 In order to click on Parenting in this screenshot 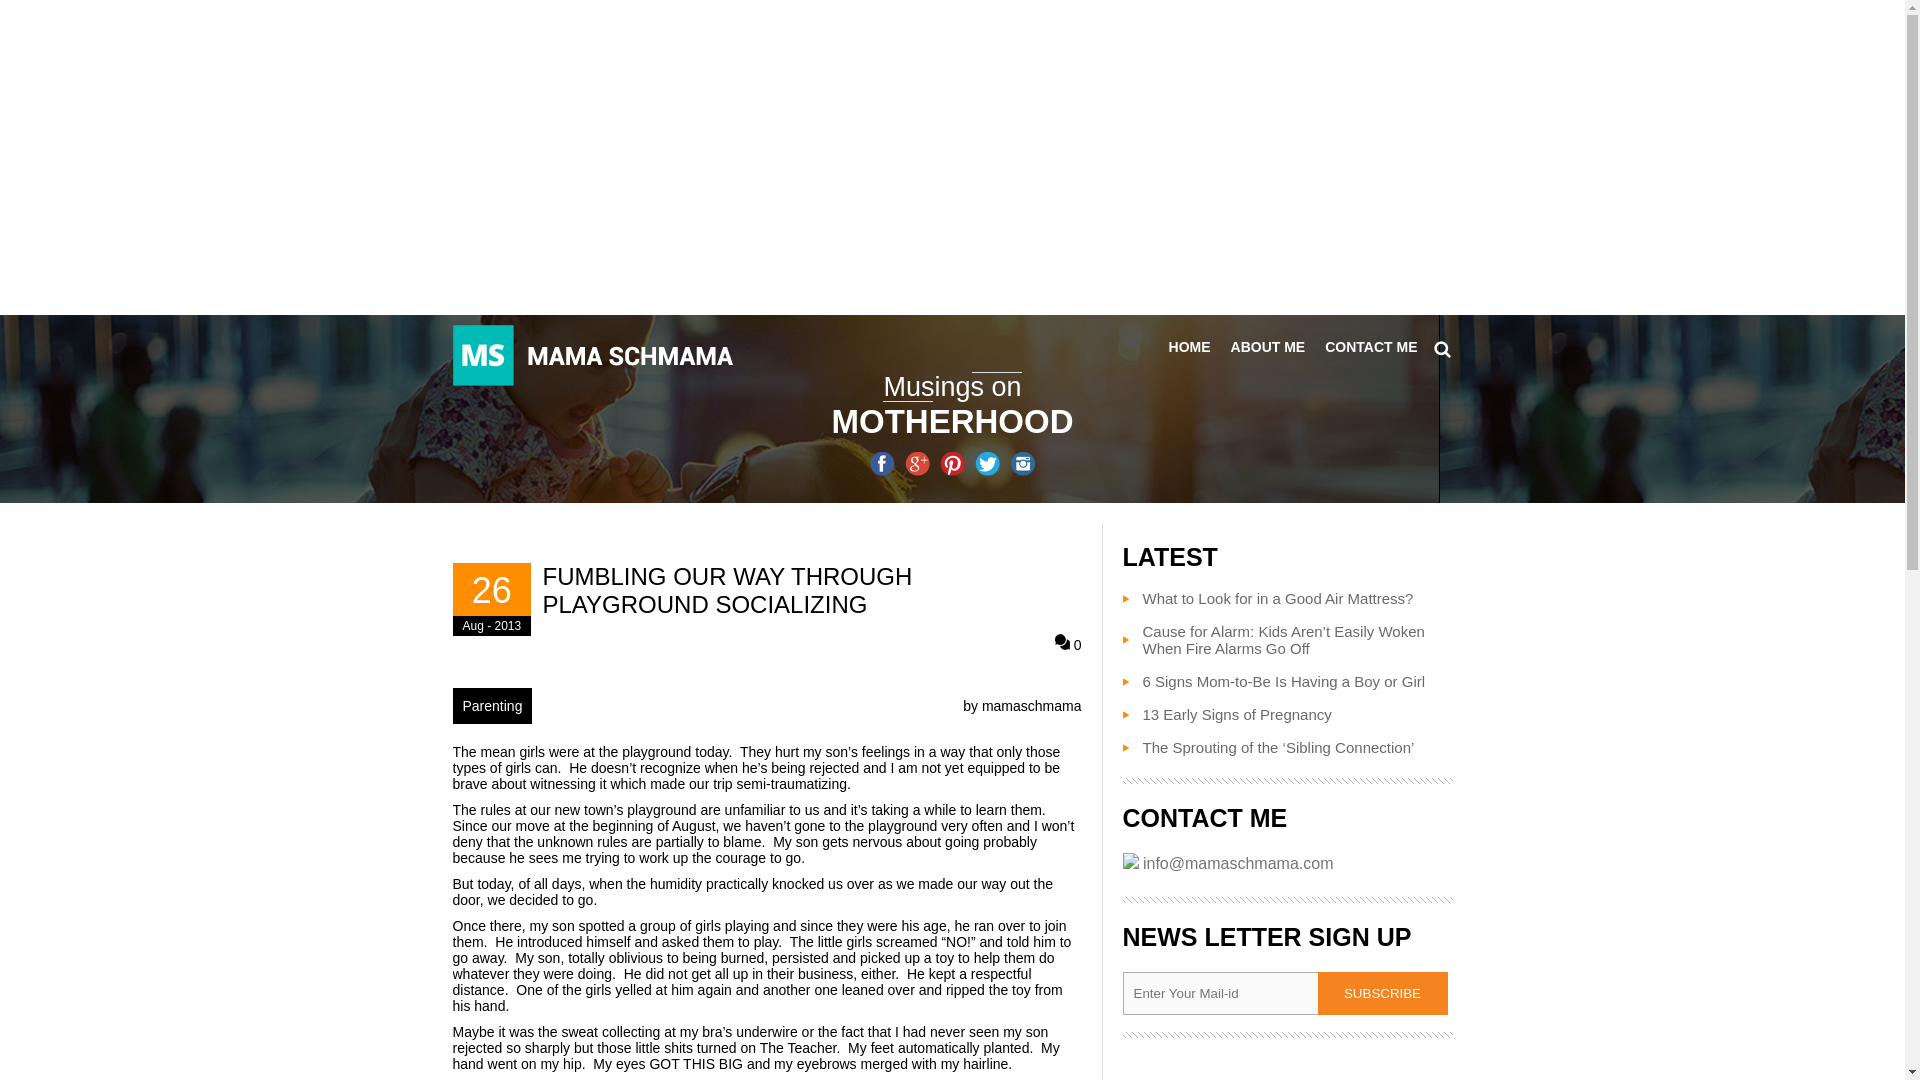, I will do `click(491, 705)`.